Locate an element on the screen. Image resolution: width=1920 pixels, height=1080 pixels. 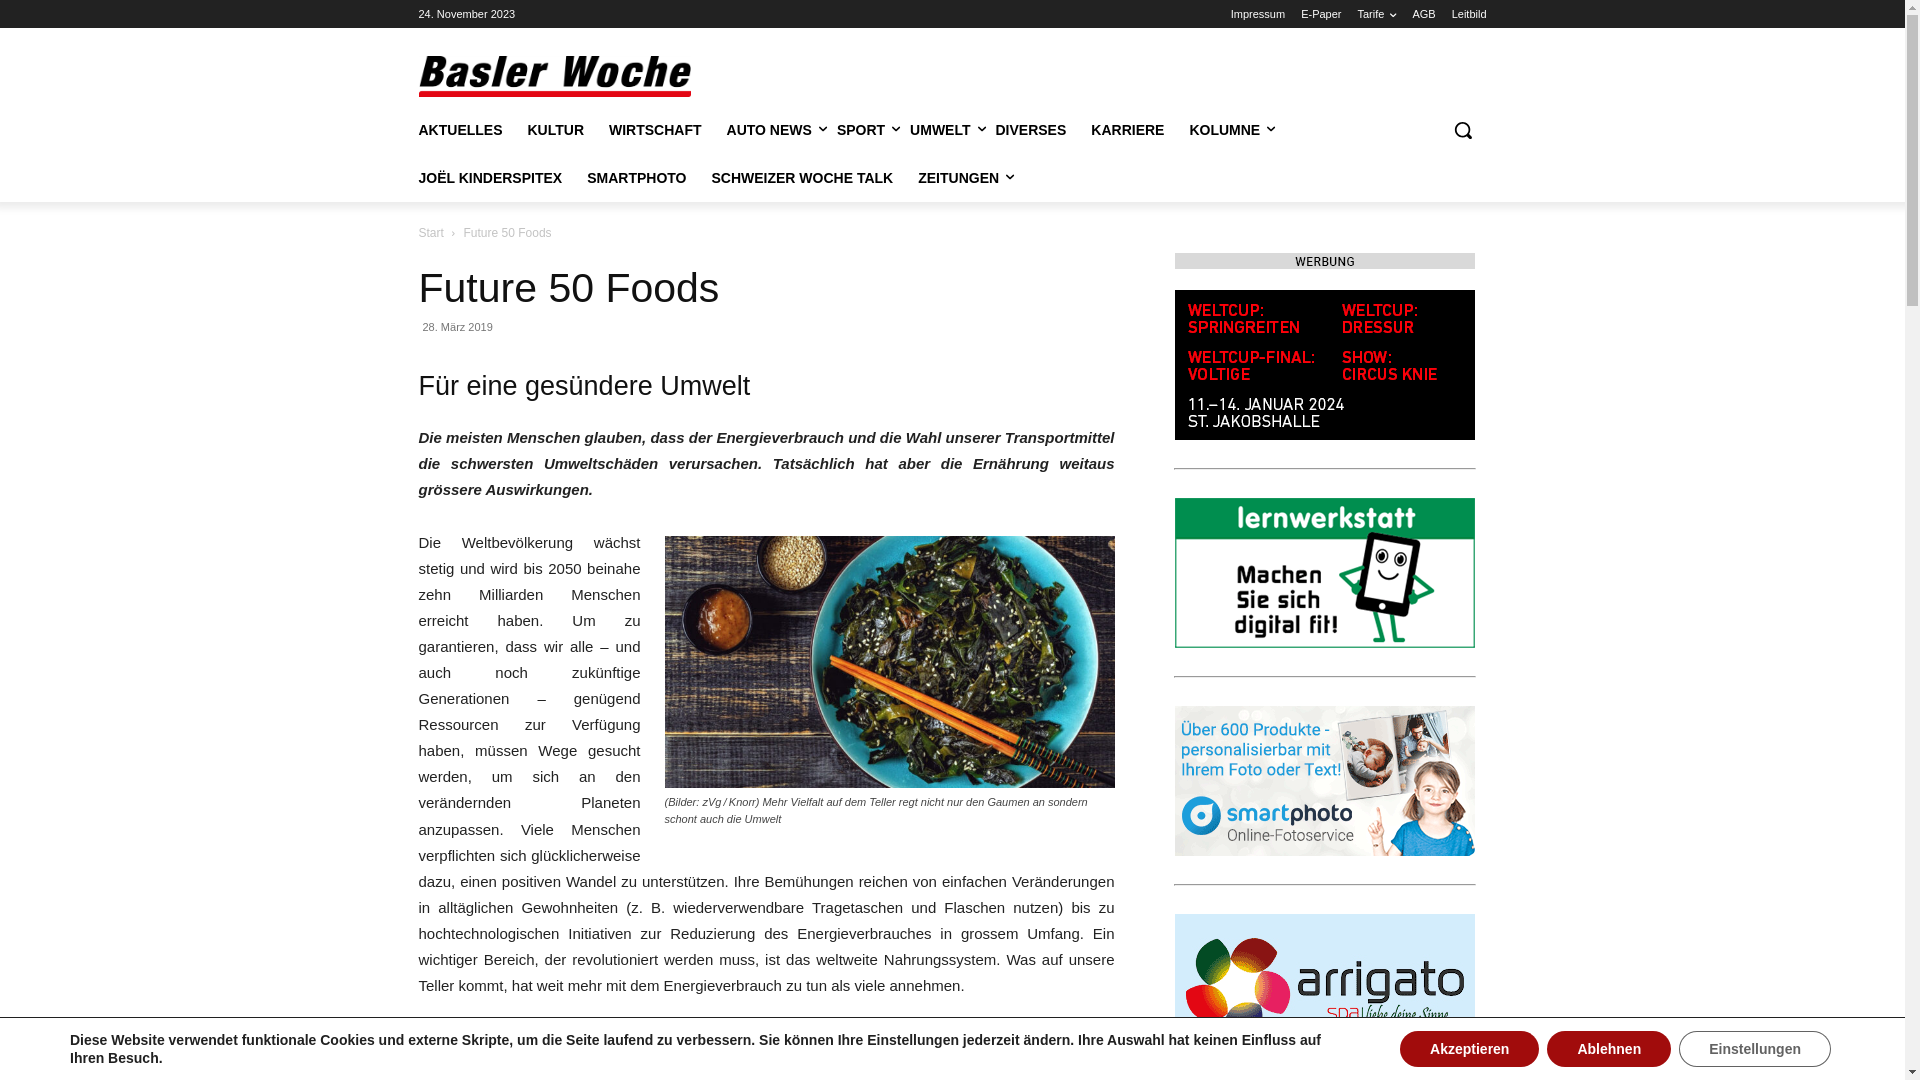
Tarife is located at coordinates (1378, 14).